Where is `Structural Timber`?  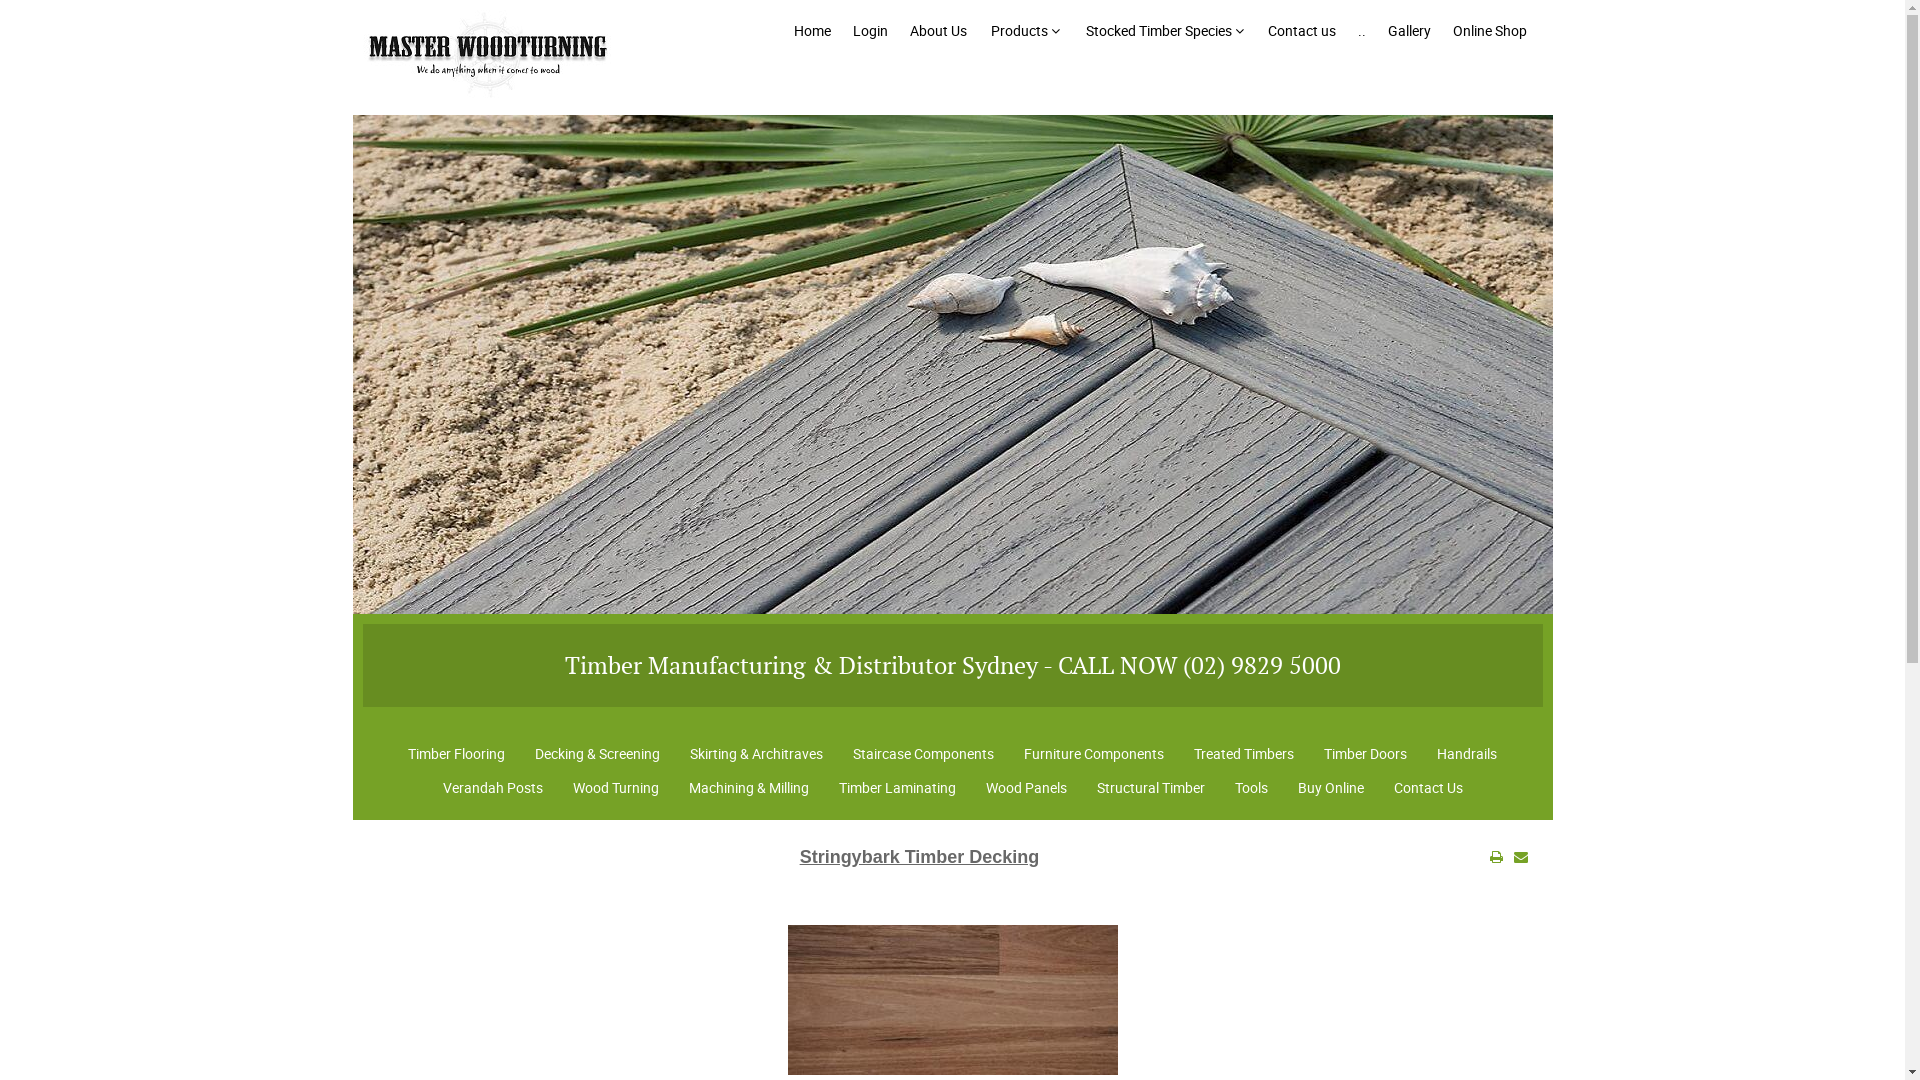
Structural Timber is located at coordinates (1151, 788).